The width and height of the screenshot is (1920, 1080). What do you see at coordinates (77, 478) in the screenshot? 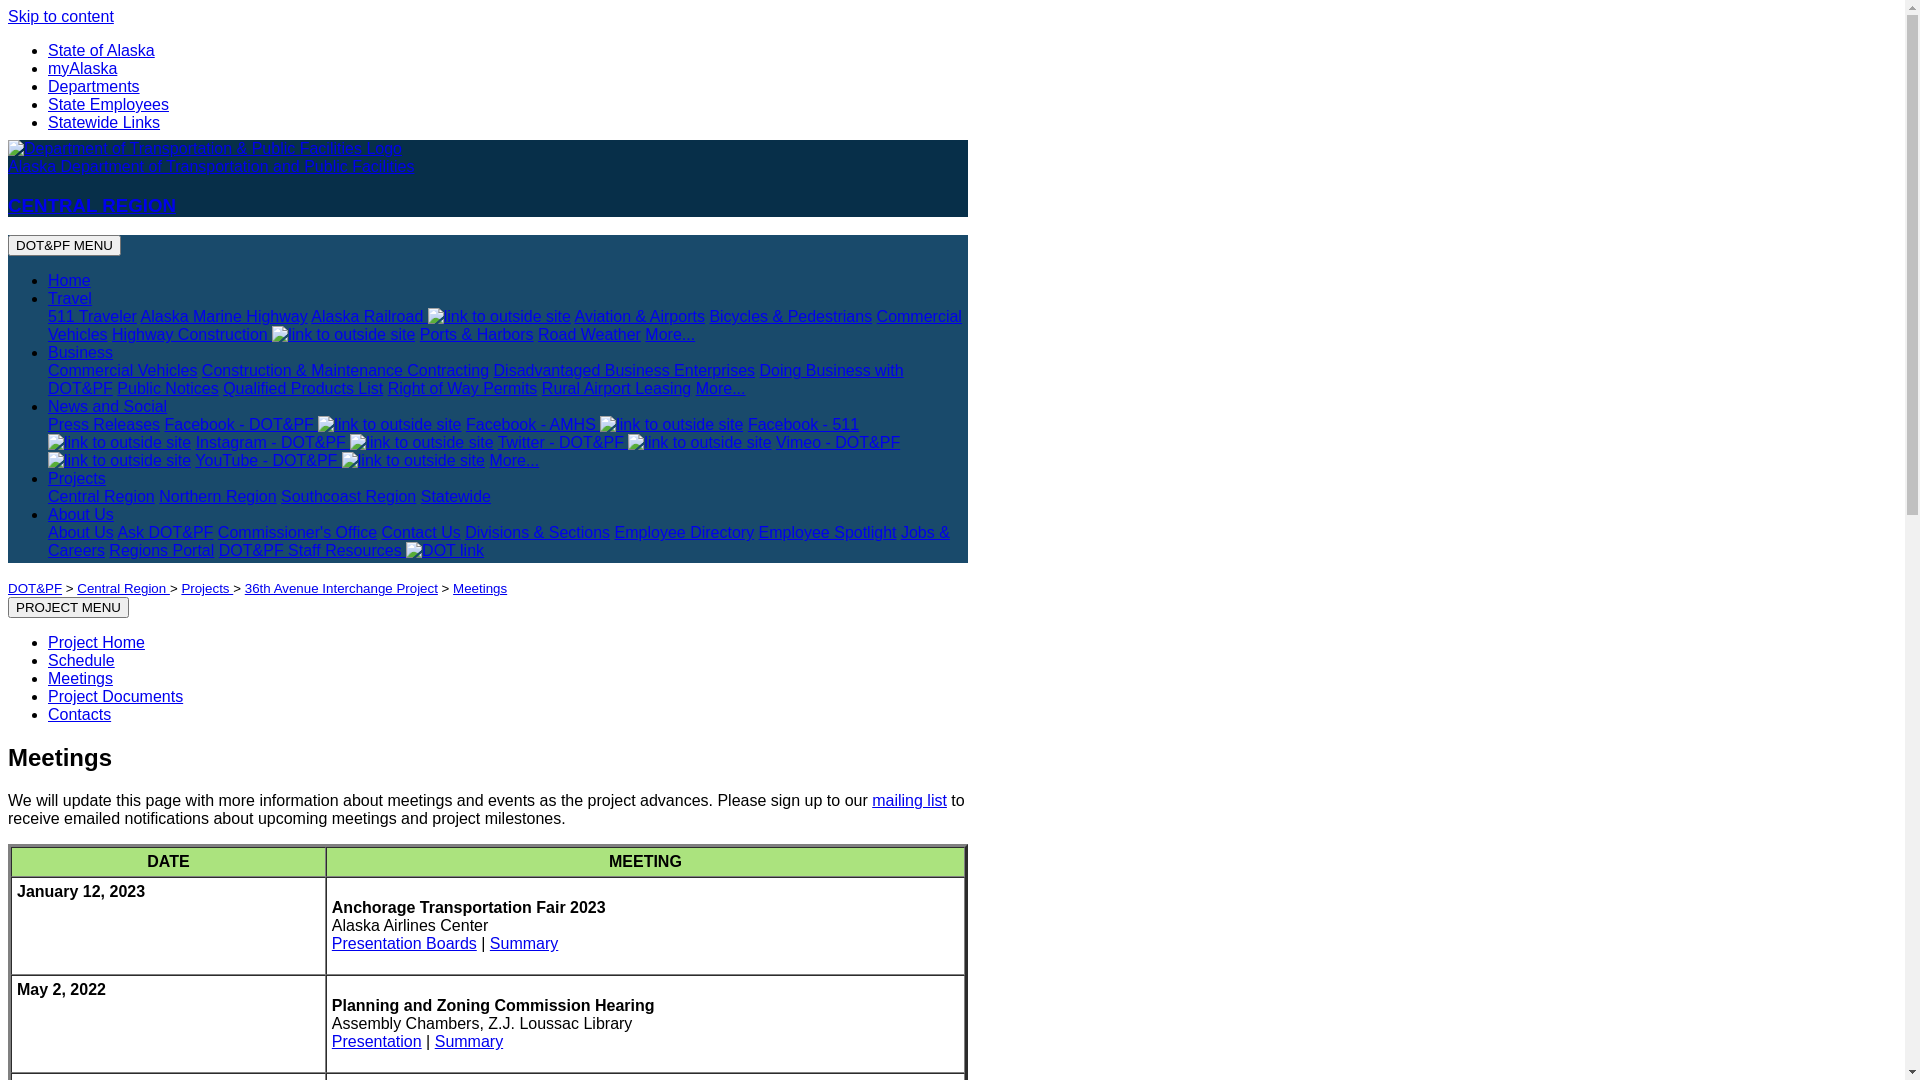
I see `Projects` at bounding box center [77, 478].